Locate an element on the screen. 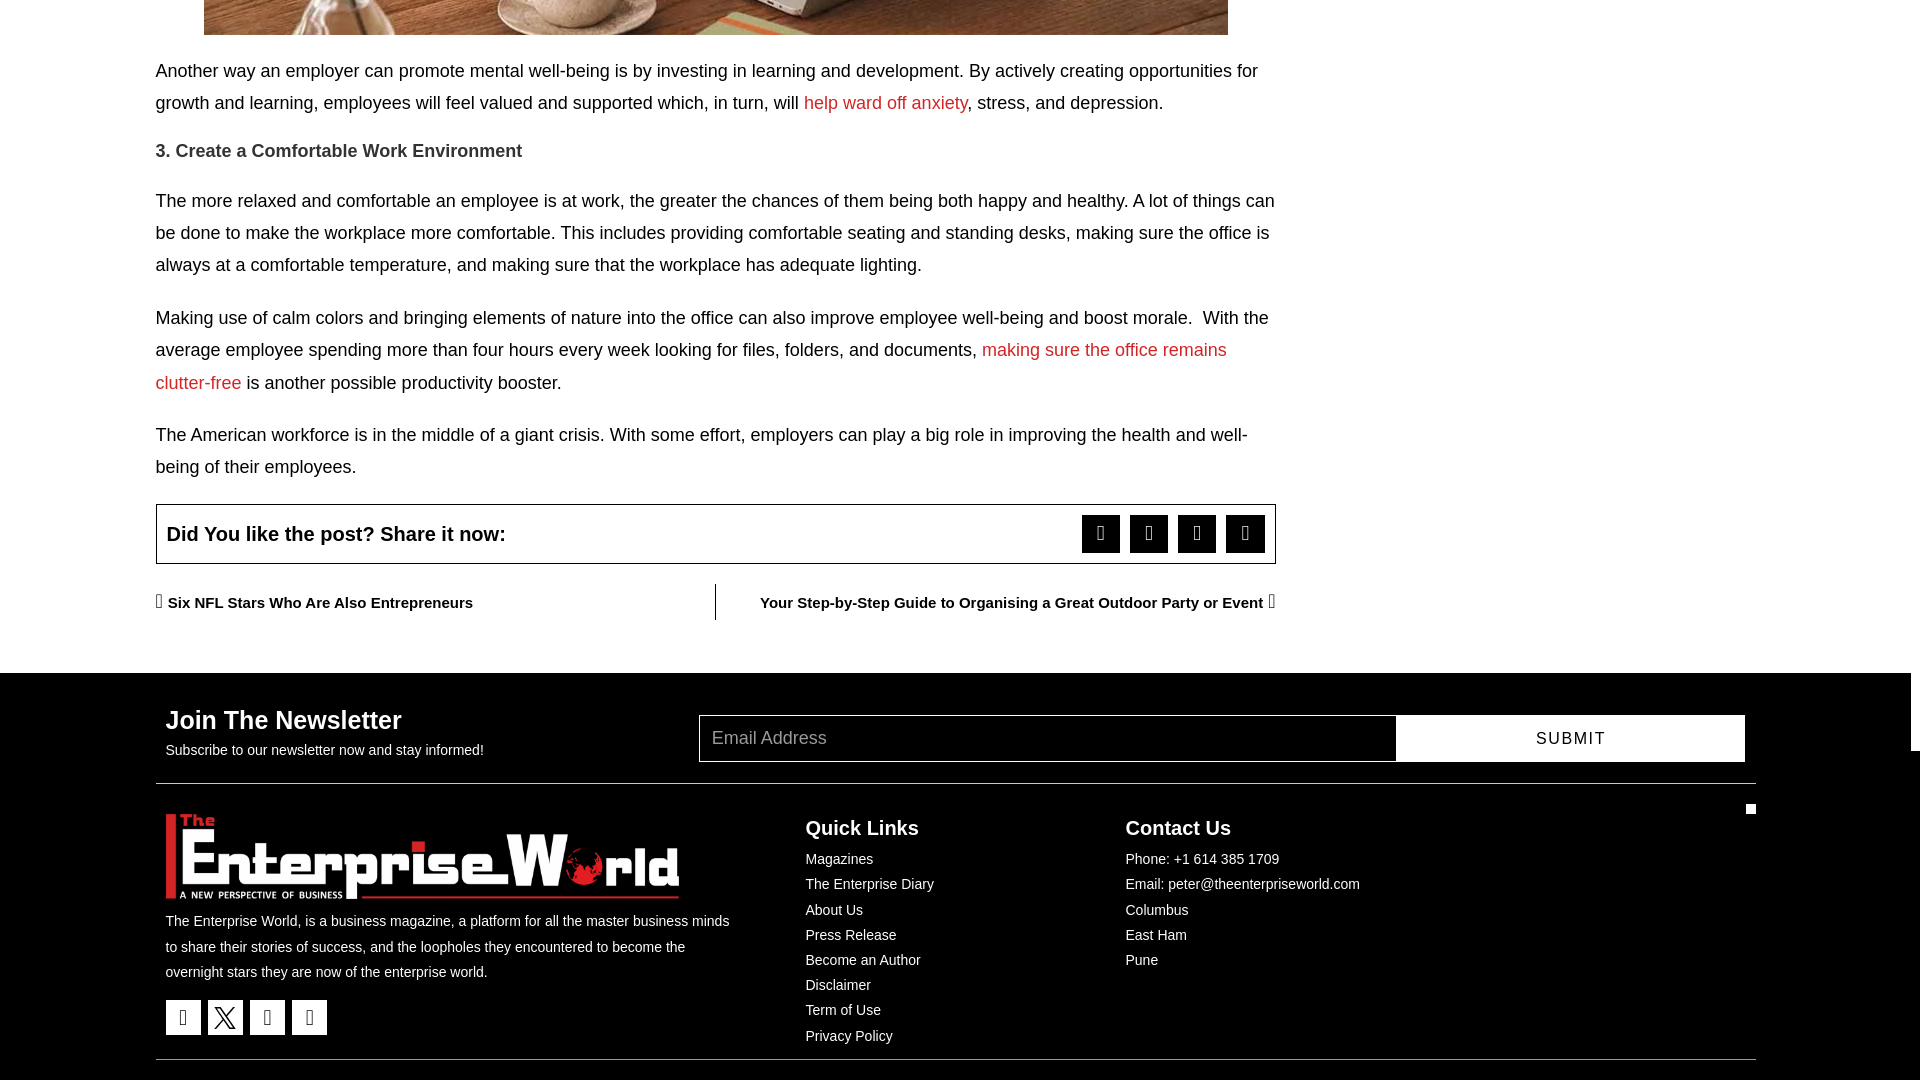 The height and width of the screenshot is (1080, 1920). help ward off anxiety is located at coordinates (886, 102).